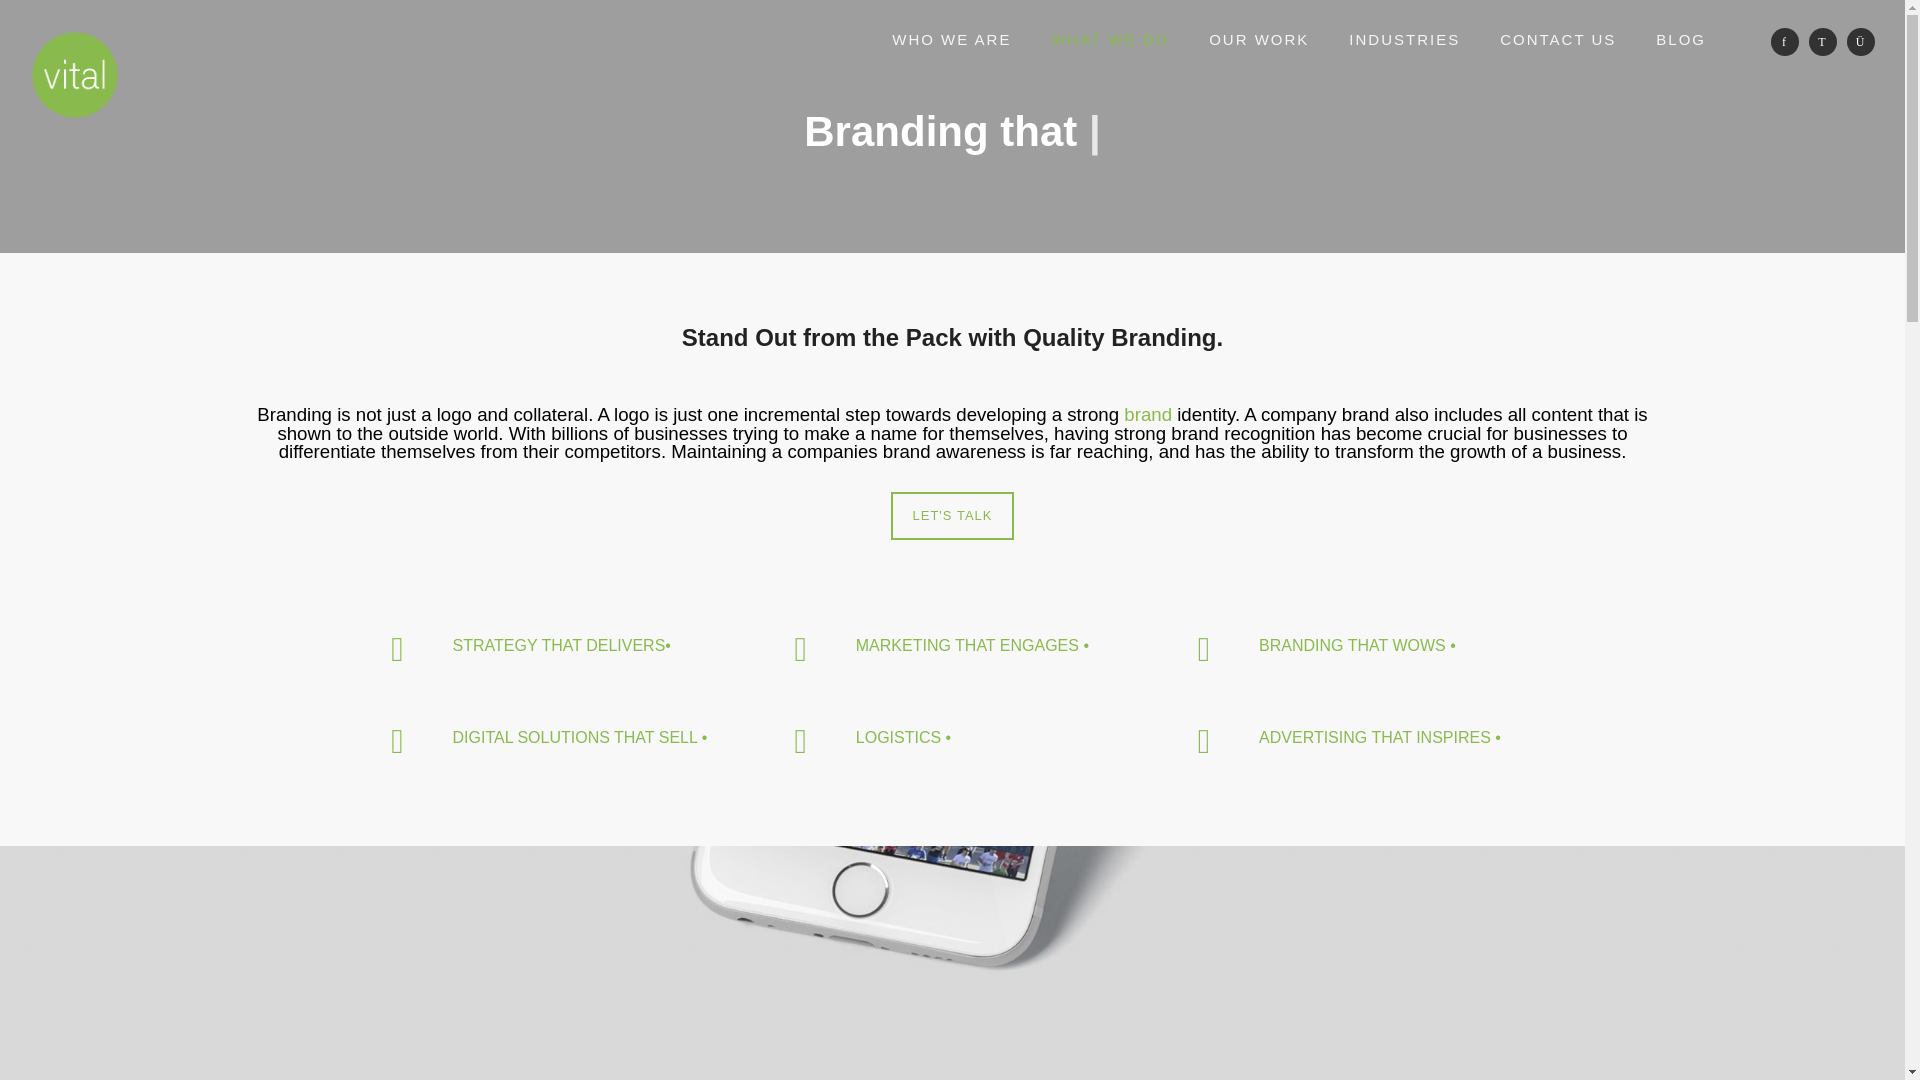 This screenshot has height=1080, width=1920. What do you see at coordinates (1680, 39) in the screenshot?
I see `BLOG` at bounding box center [1680, 39].